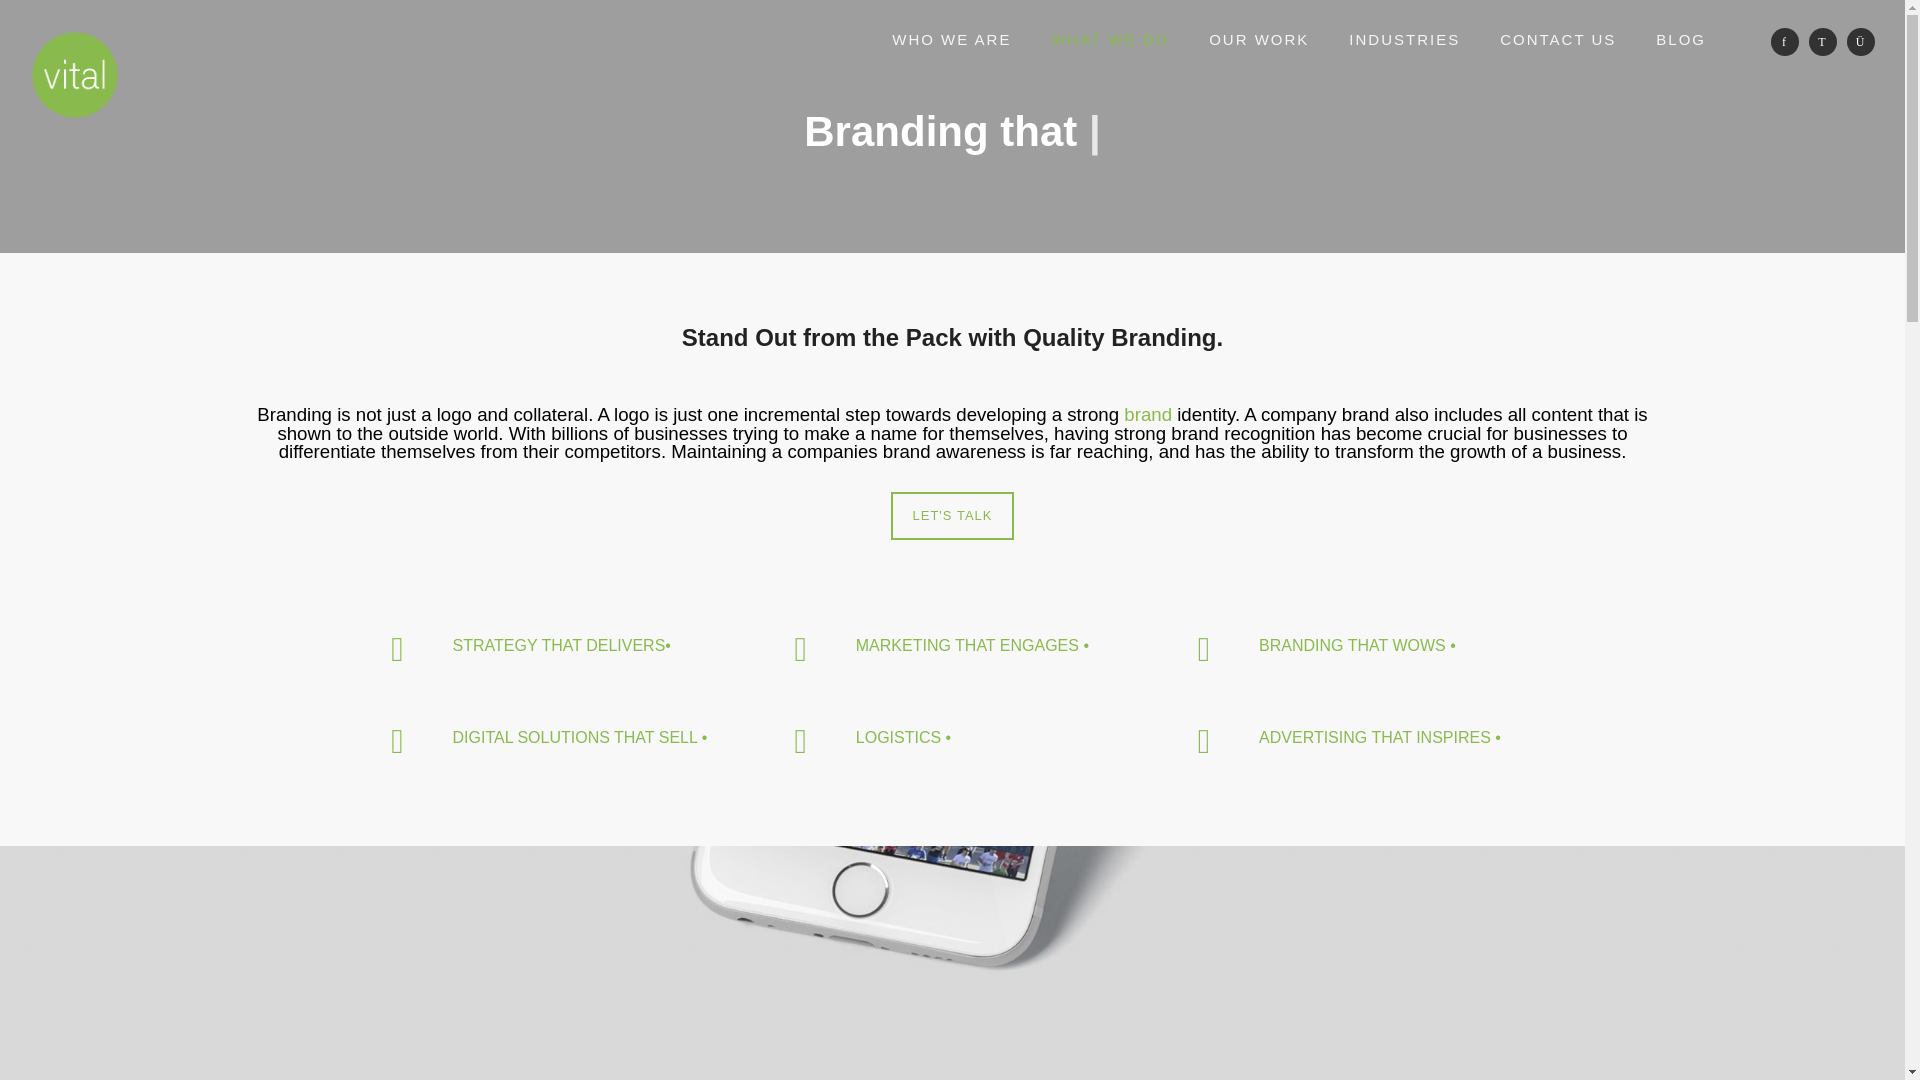 This screenshot has height=1080, width=1920. What do you see at coordinates (1680, 39) in the screenshot?
I see `BLOG` at bounding box center [1680, 39].